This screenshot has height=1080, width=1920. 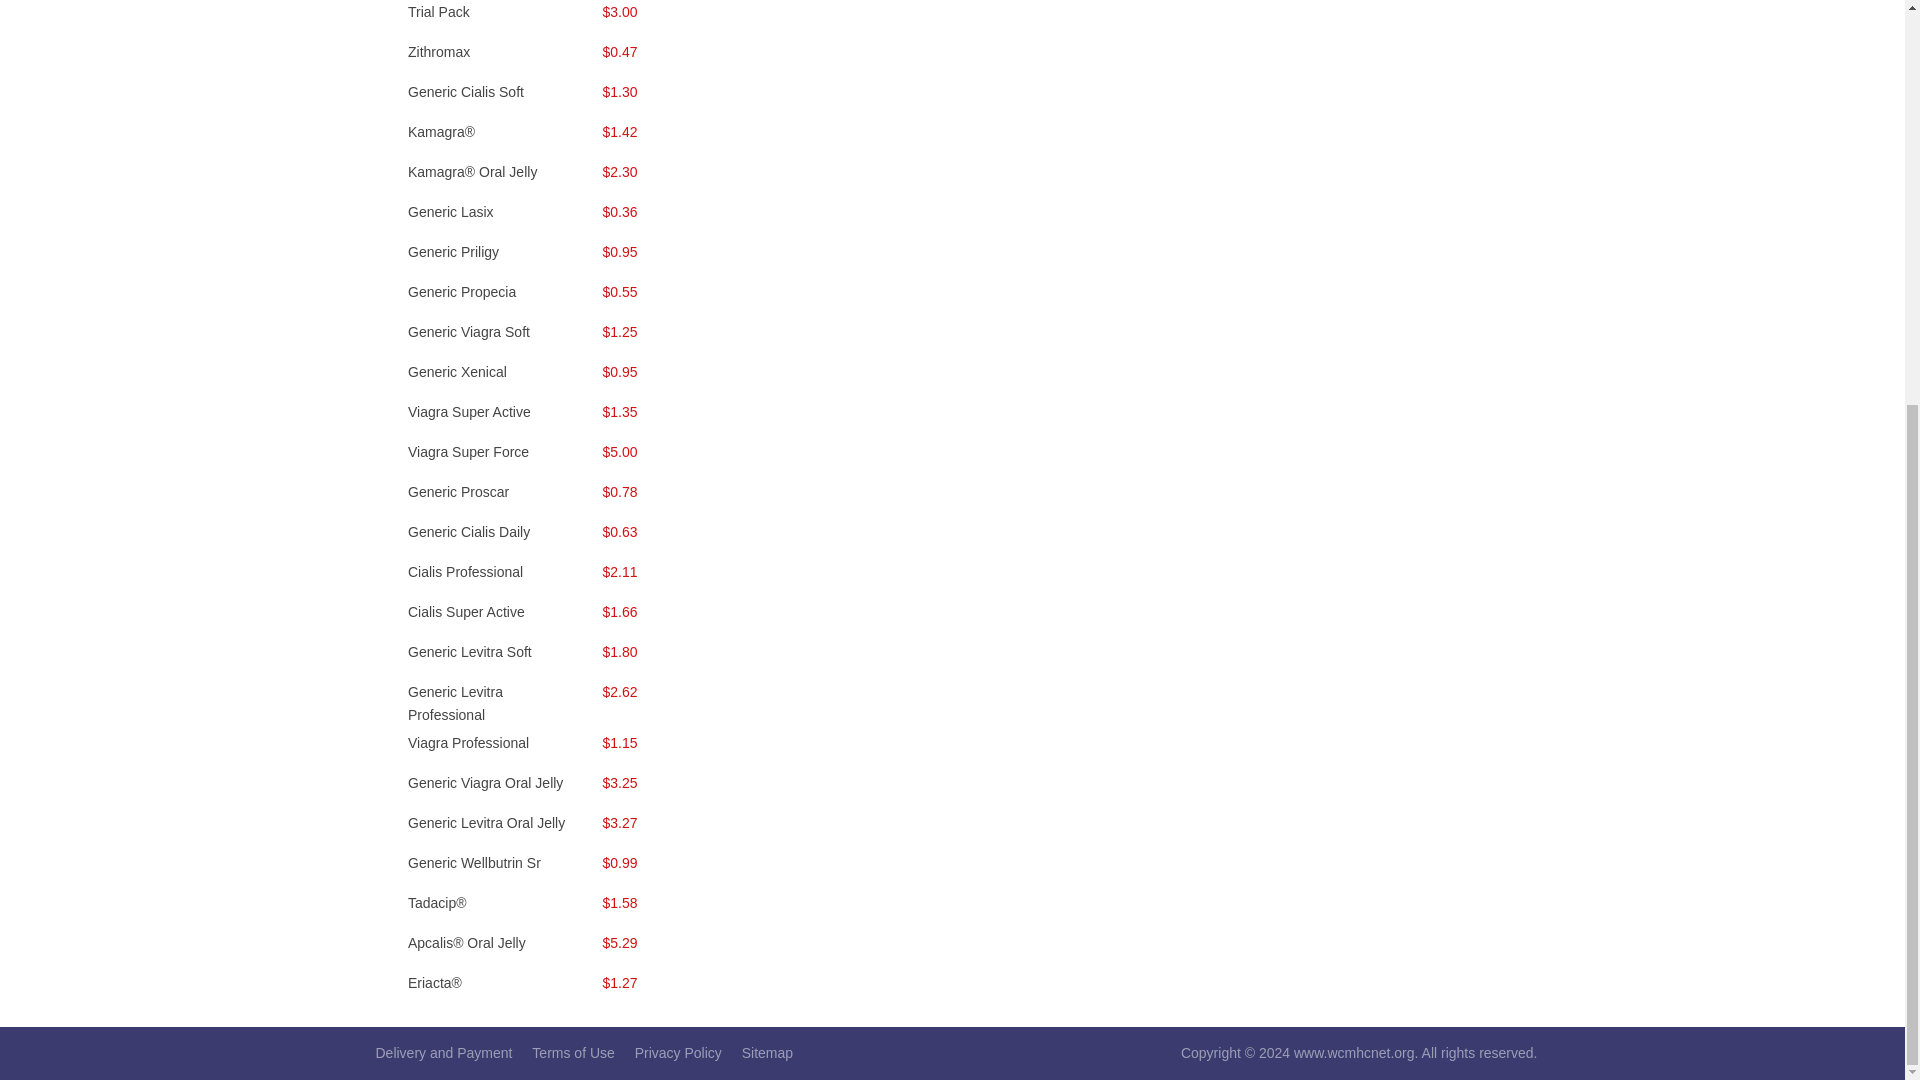 What do you see at coordinates (486, 822) in the screenshot?
I see `Generic Levitra Oral Jelly` at bounding box center [486, 822].